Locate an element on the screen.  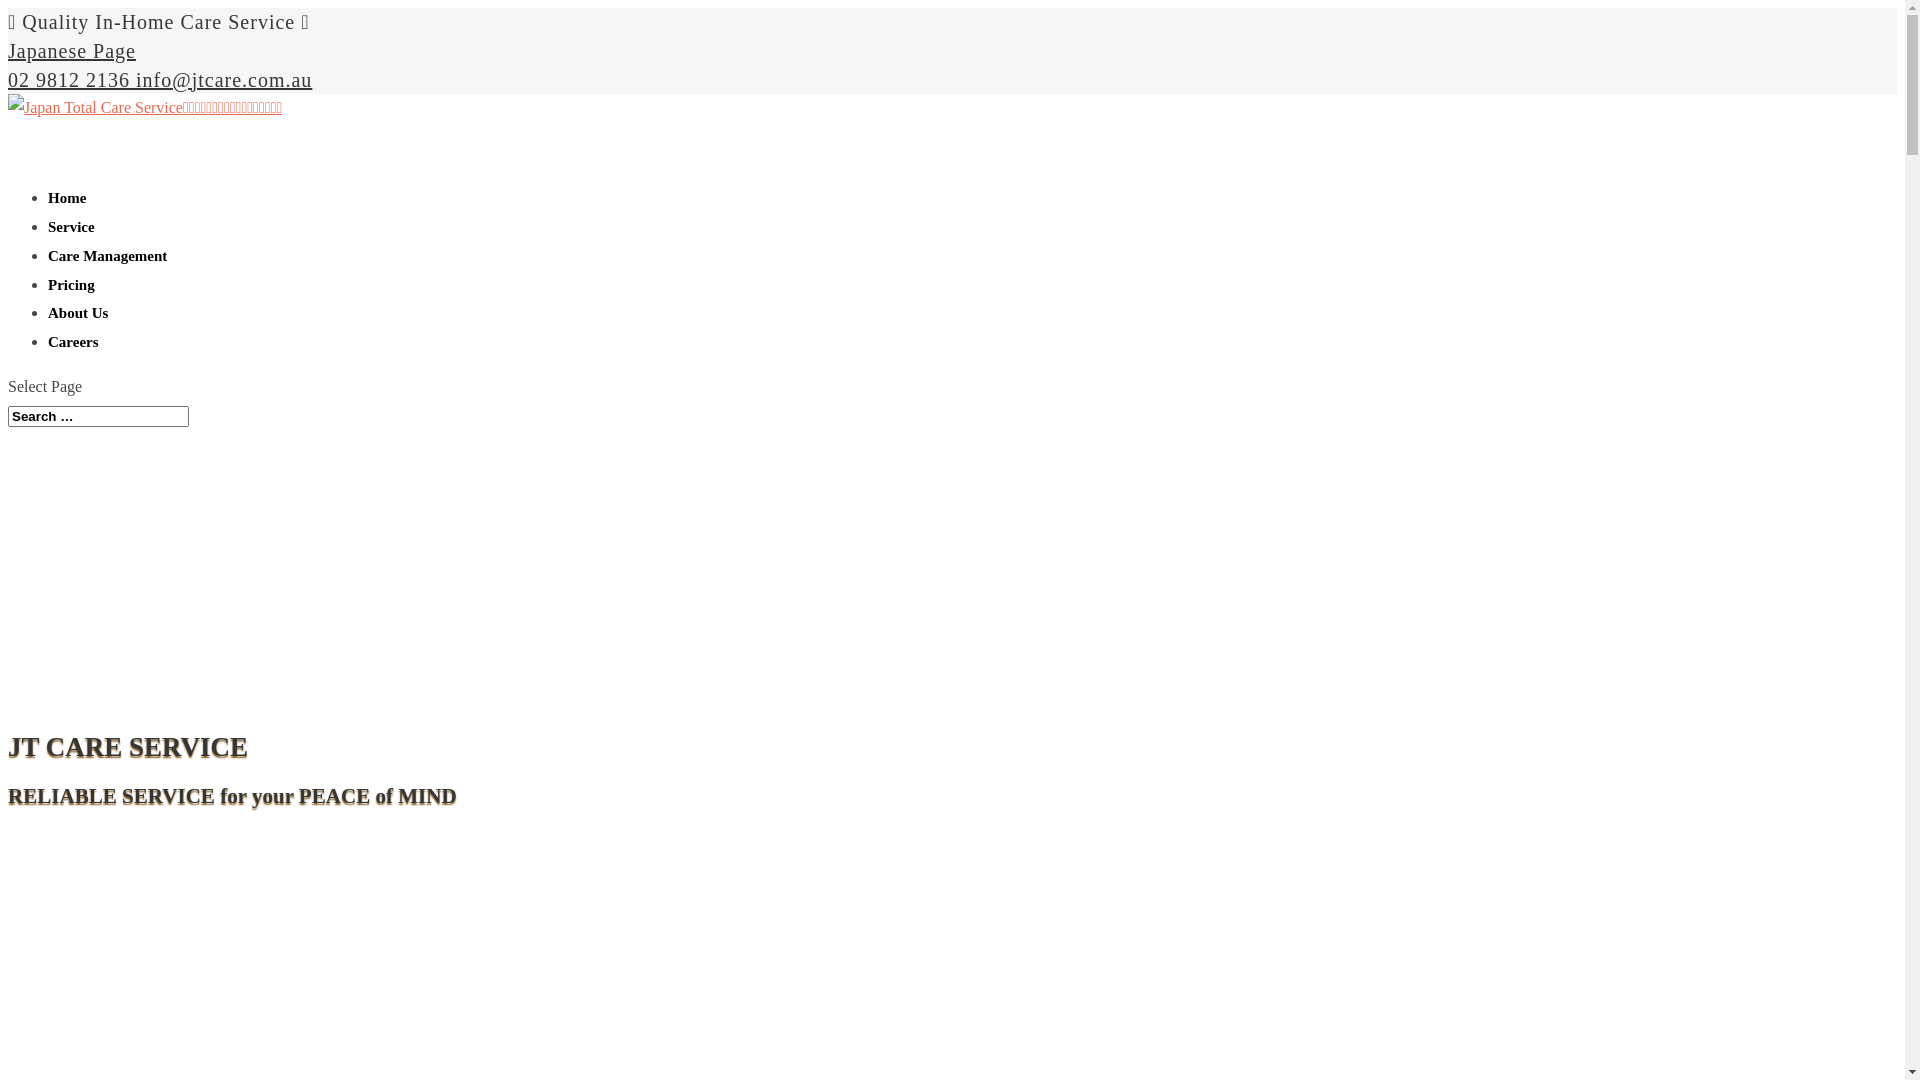
Care Management is located at coordinates (108, 278).